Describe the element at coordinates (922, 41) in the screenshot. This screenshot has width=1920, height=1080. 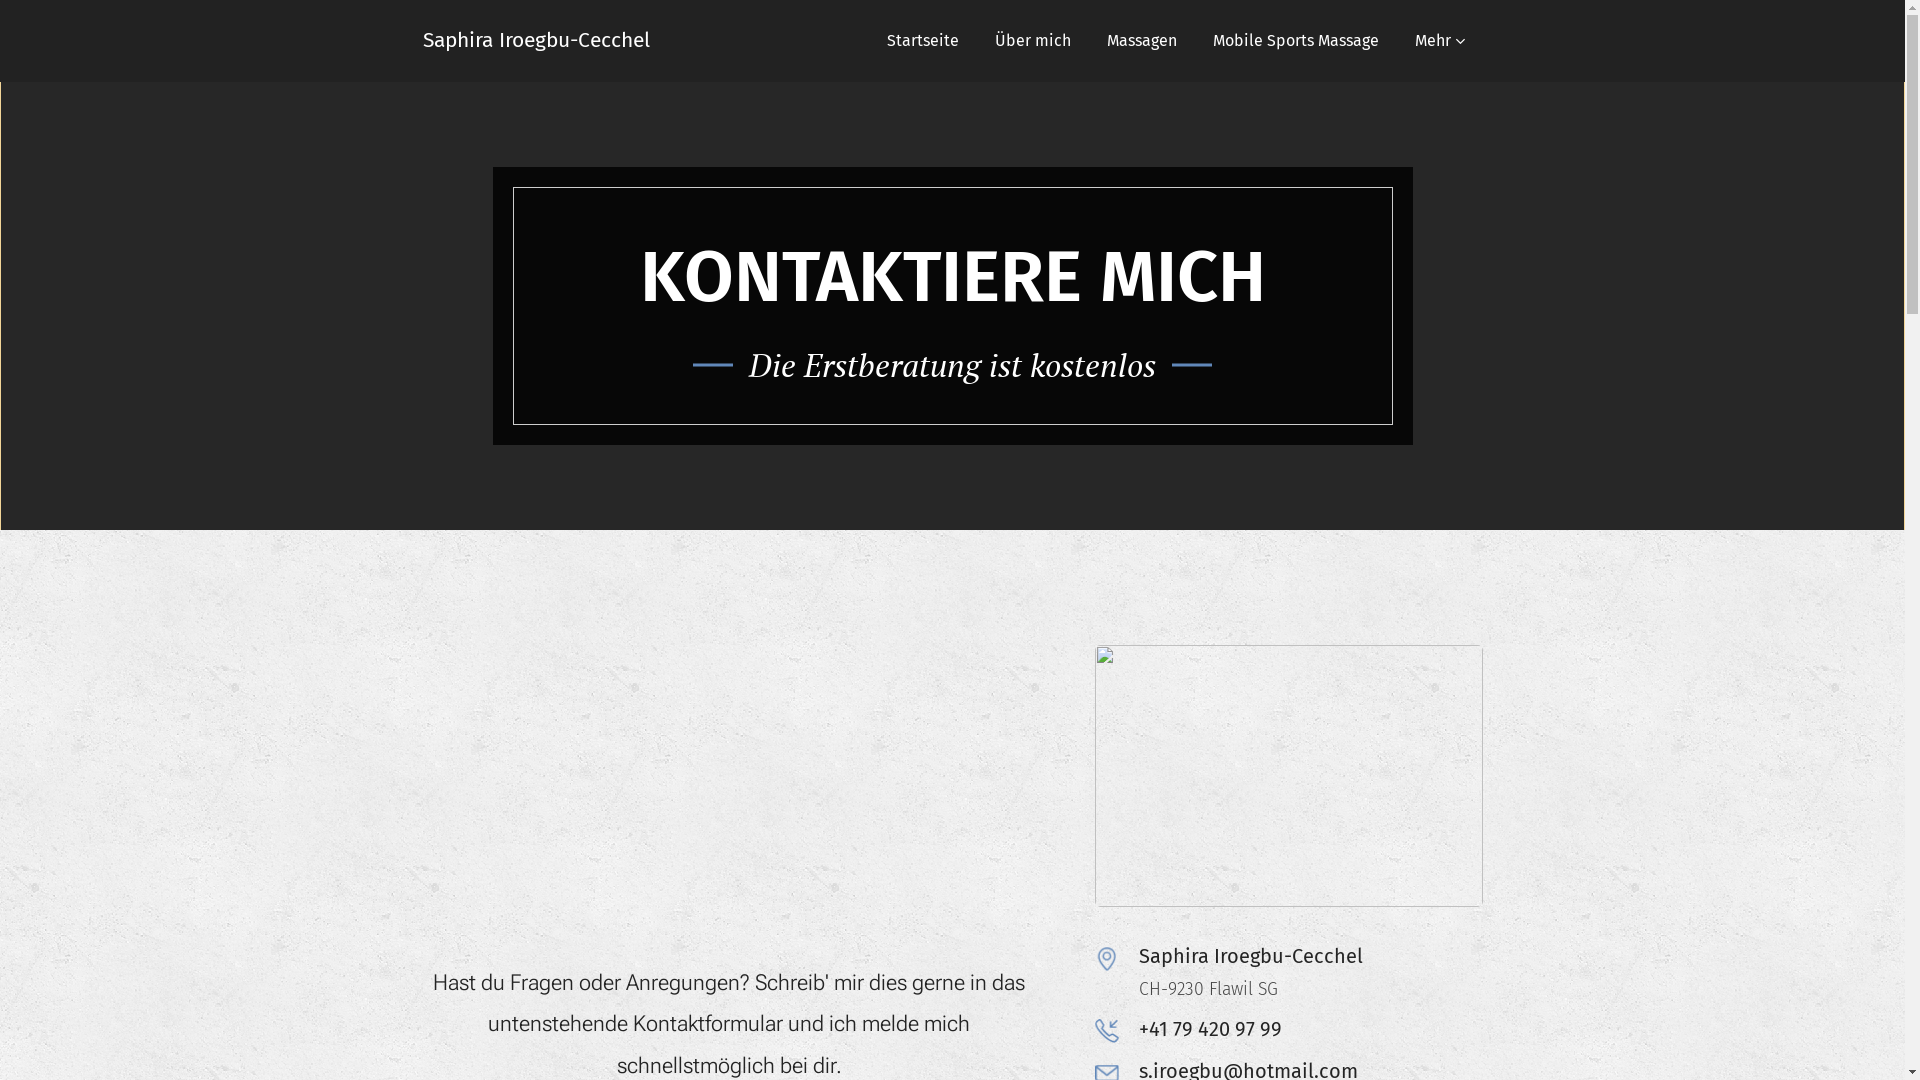
I see `Startseite` at that location.